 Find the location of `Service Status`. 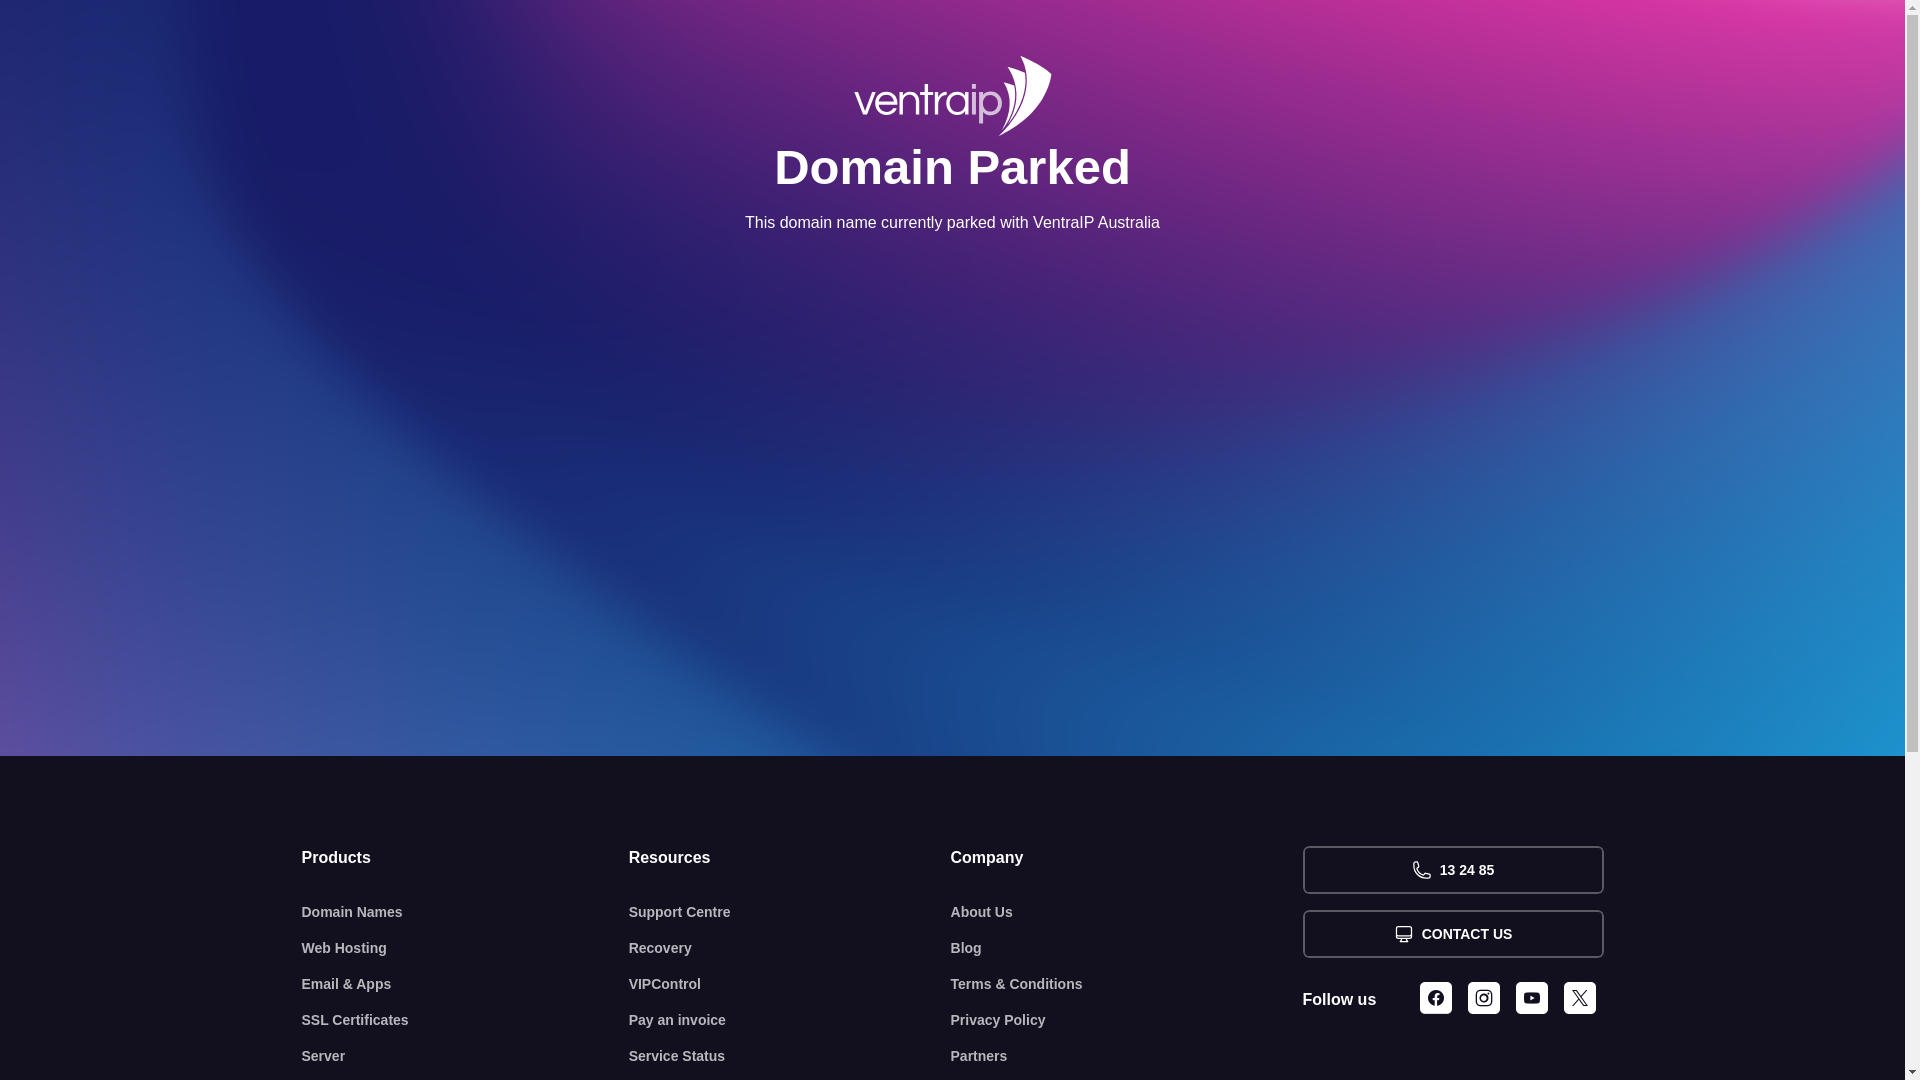

Service Status is located at coordinates (790, 1056).